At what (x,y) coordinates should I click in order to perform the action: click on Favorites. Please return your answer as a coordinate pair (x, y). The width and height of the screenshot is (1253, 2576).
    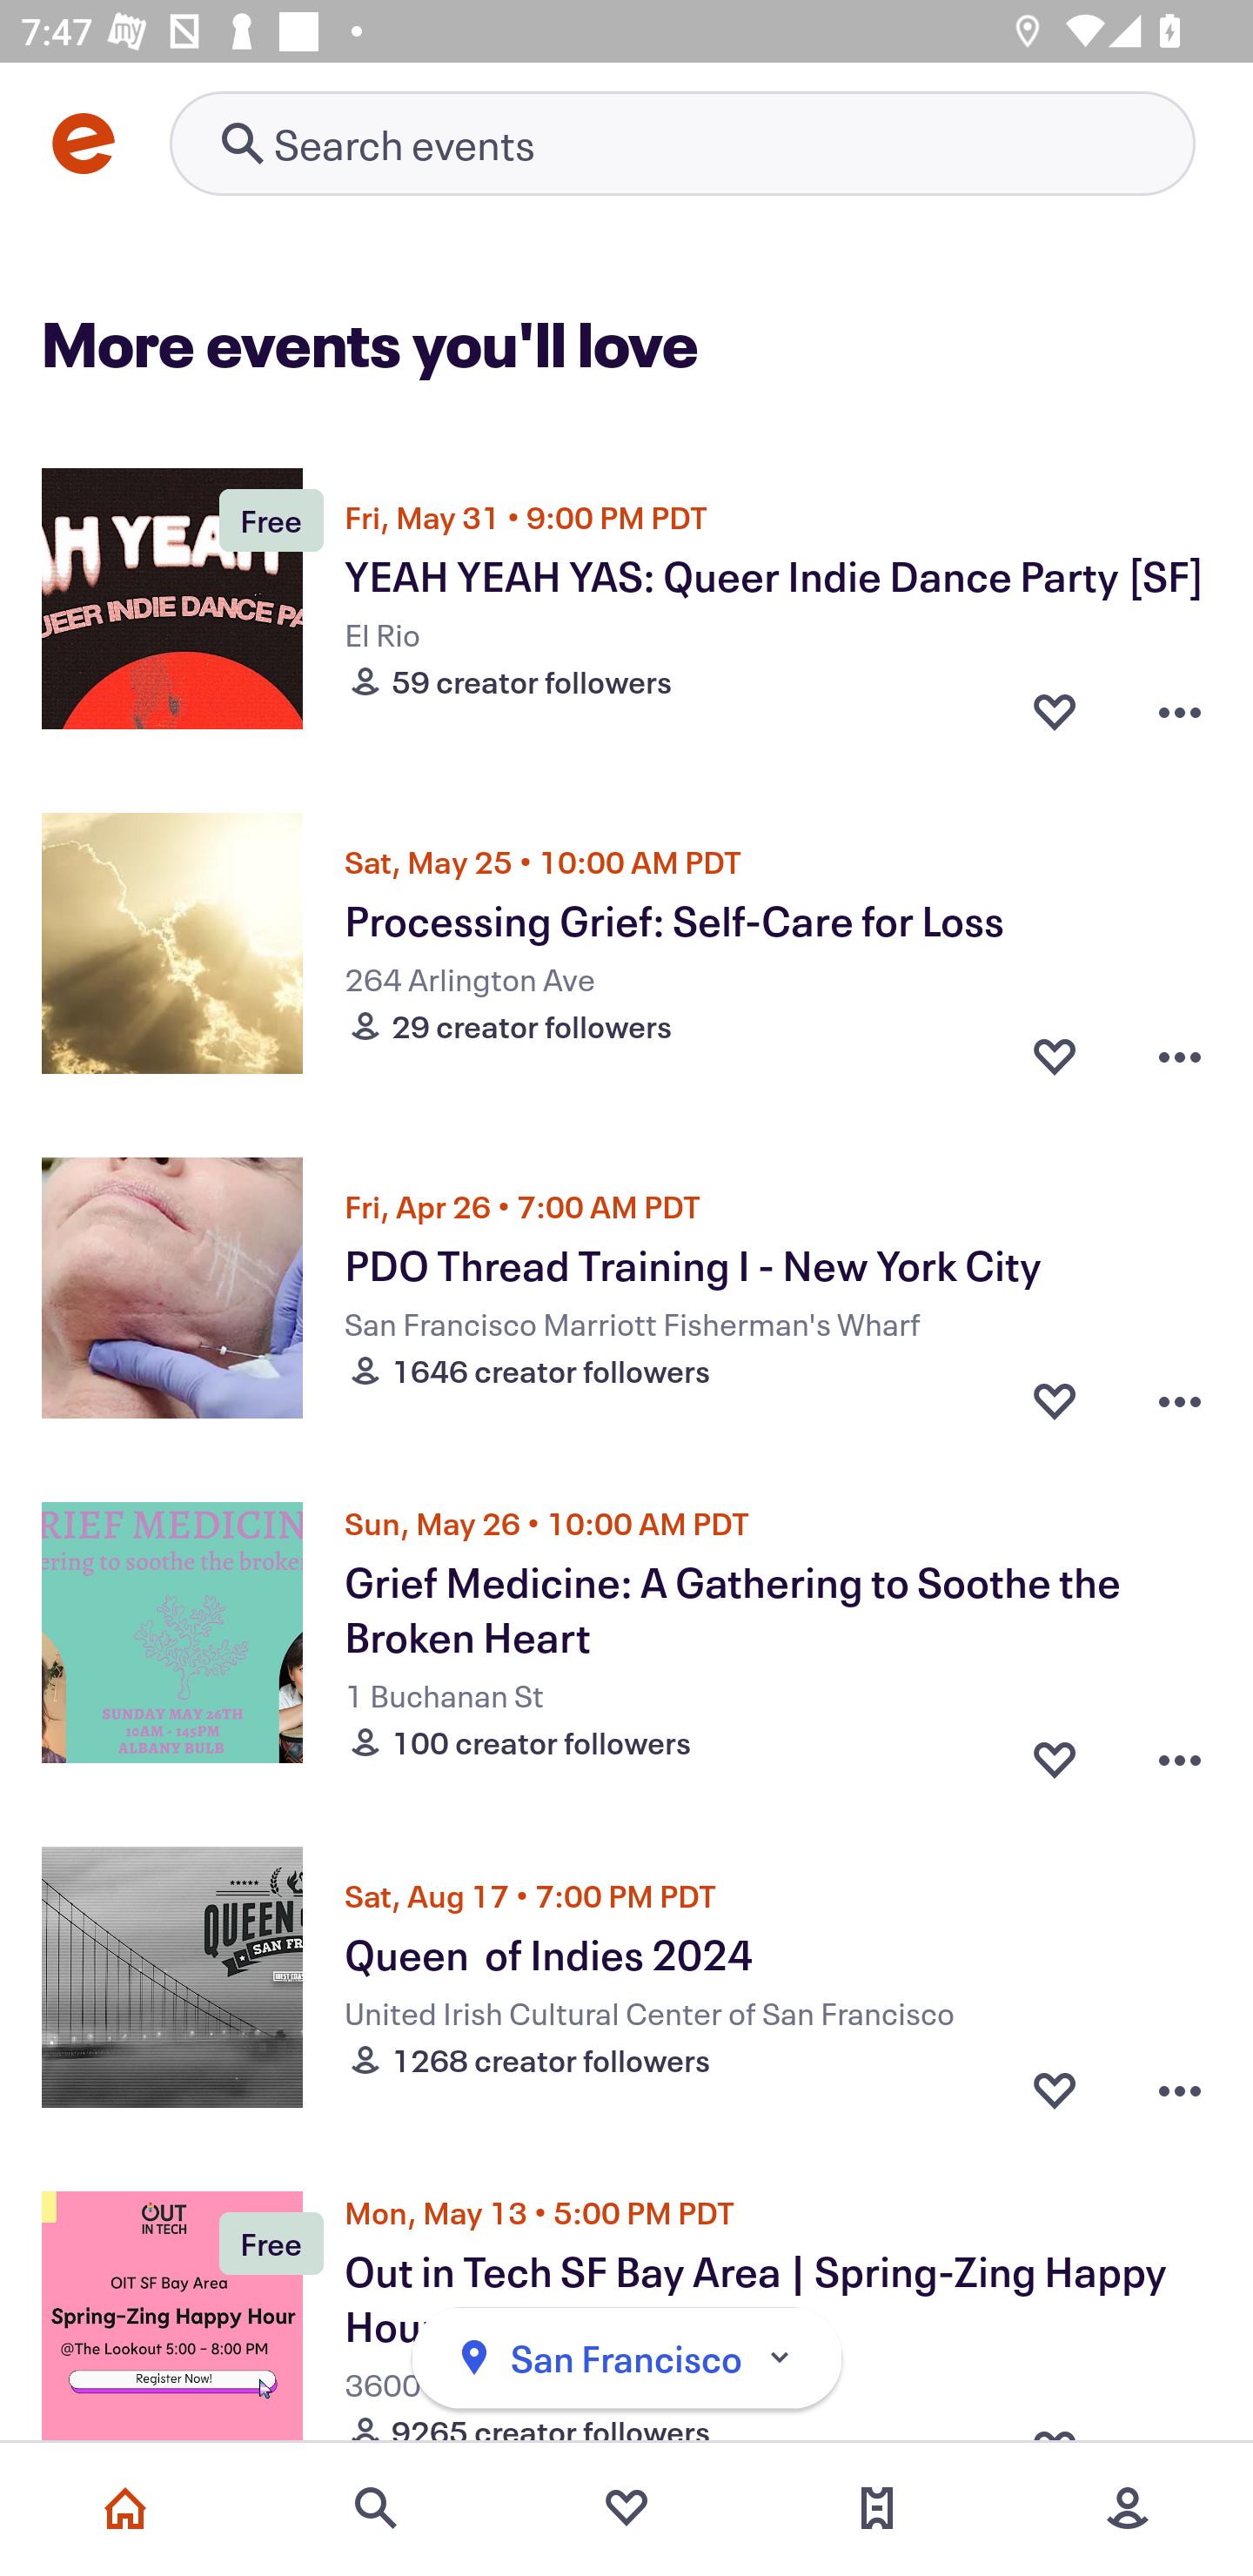
    Looking at the image, I should click on (626, 2508).